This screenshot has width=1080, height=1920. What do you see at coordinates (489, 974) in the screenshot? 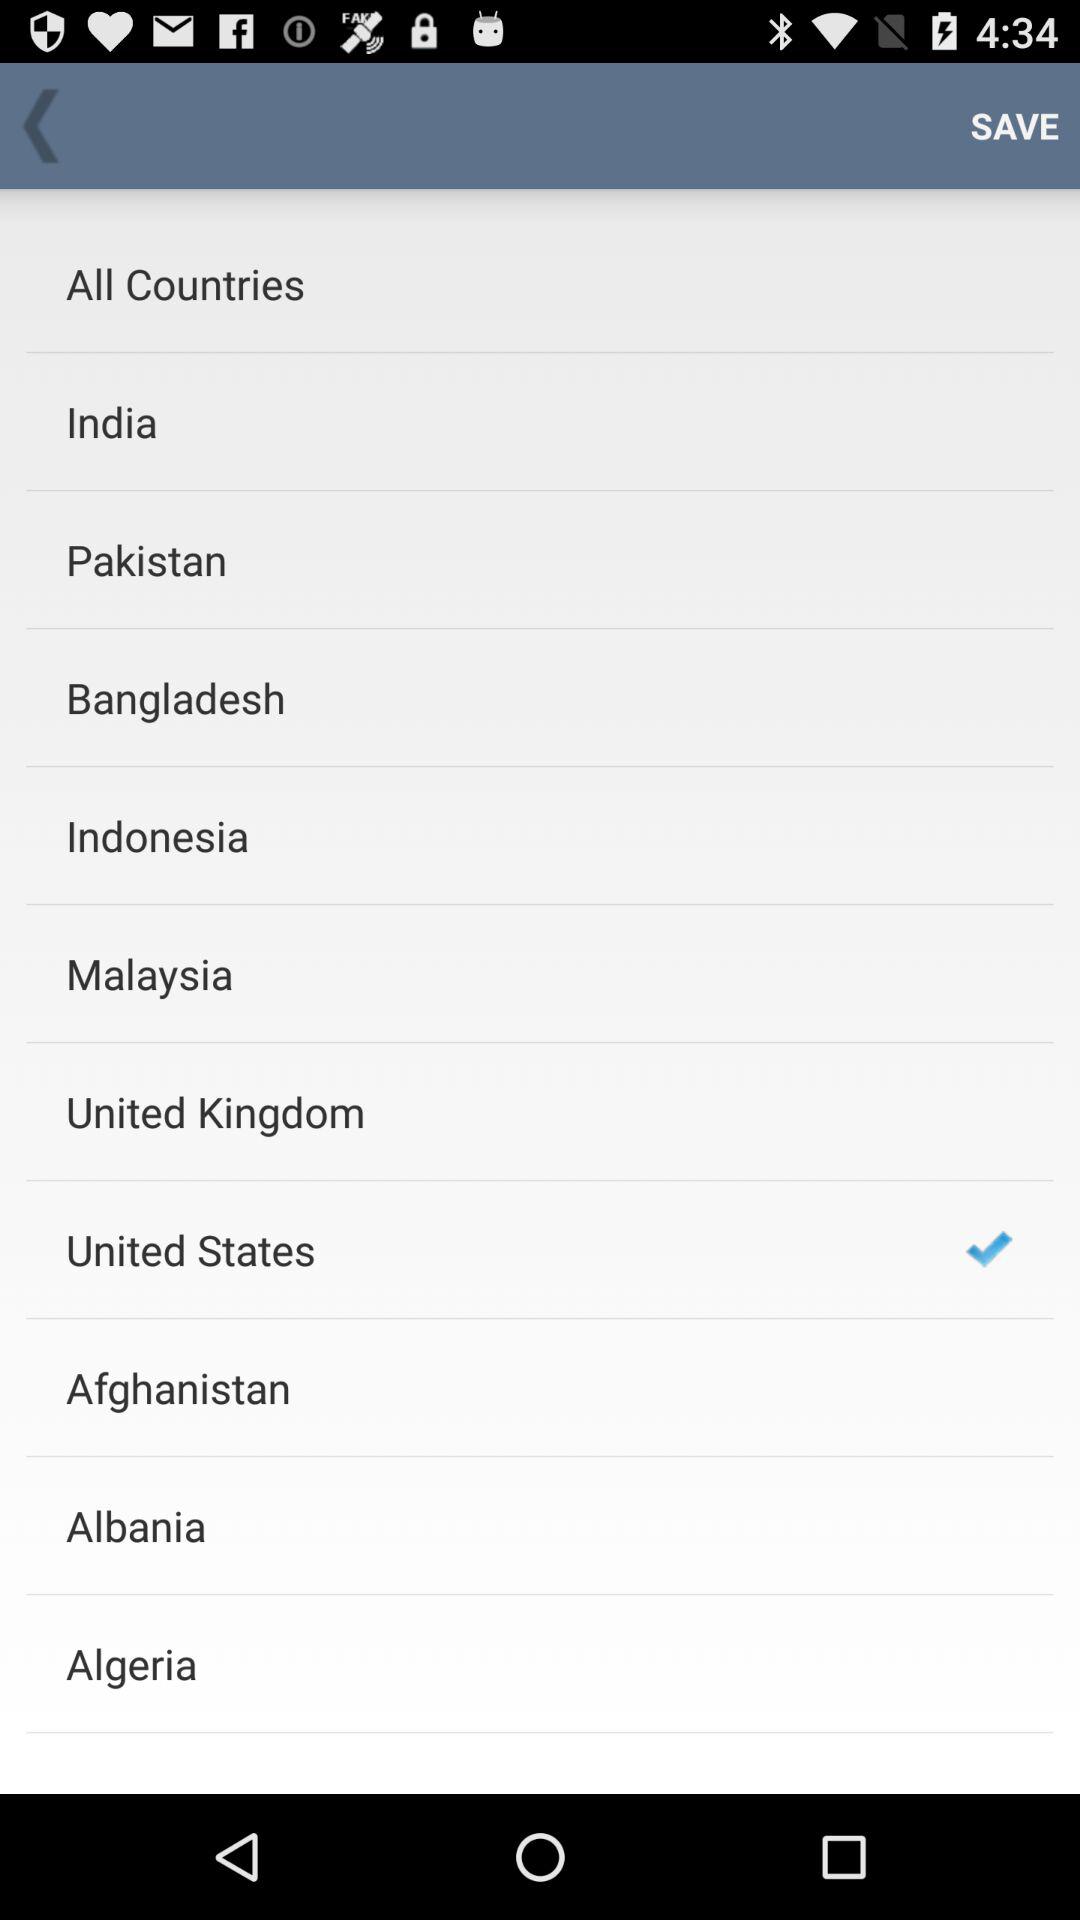
I see `choose the item above the united kingdom` at bounding box center [489, 974].